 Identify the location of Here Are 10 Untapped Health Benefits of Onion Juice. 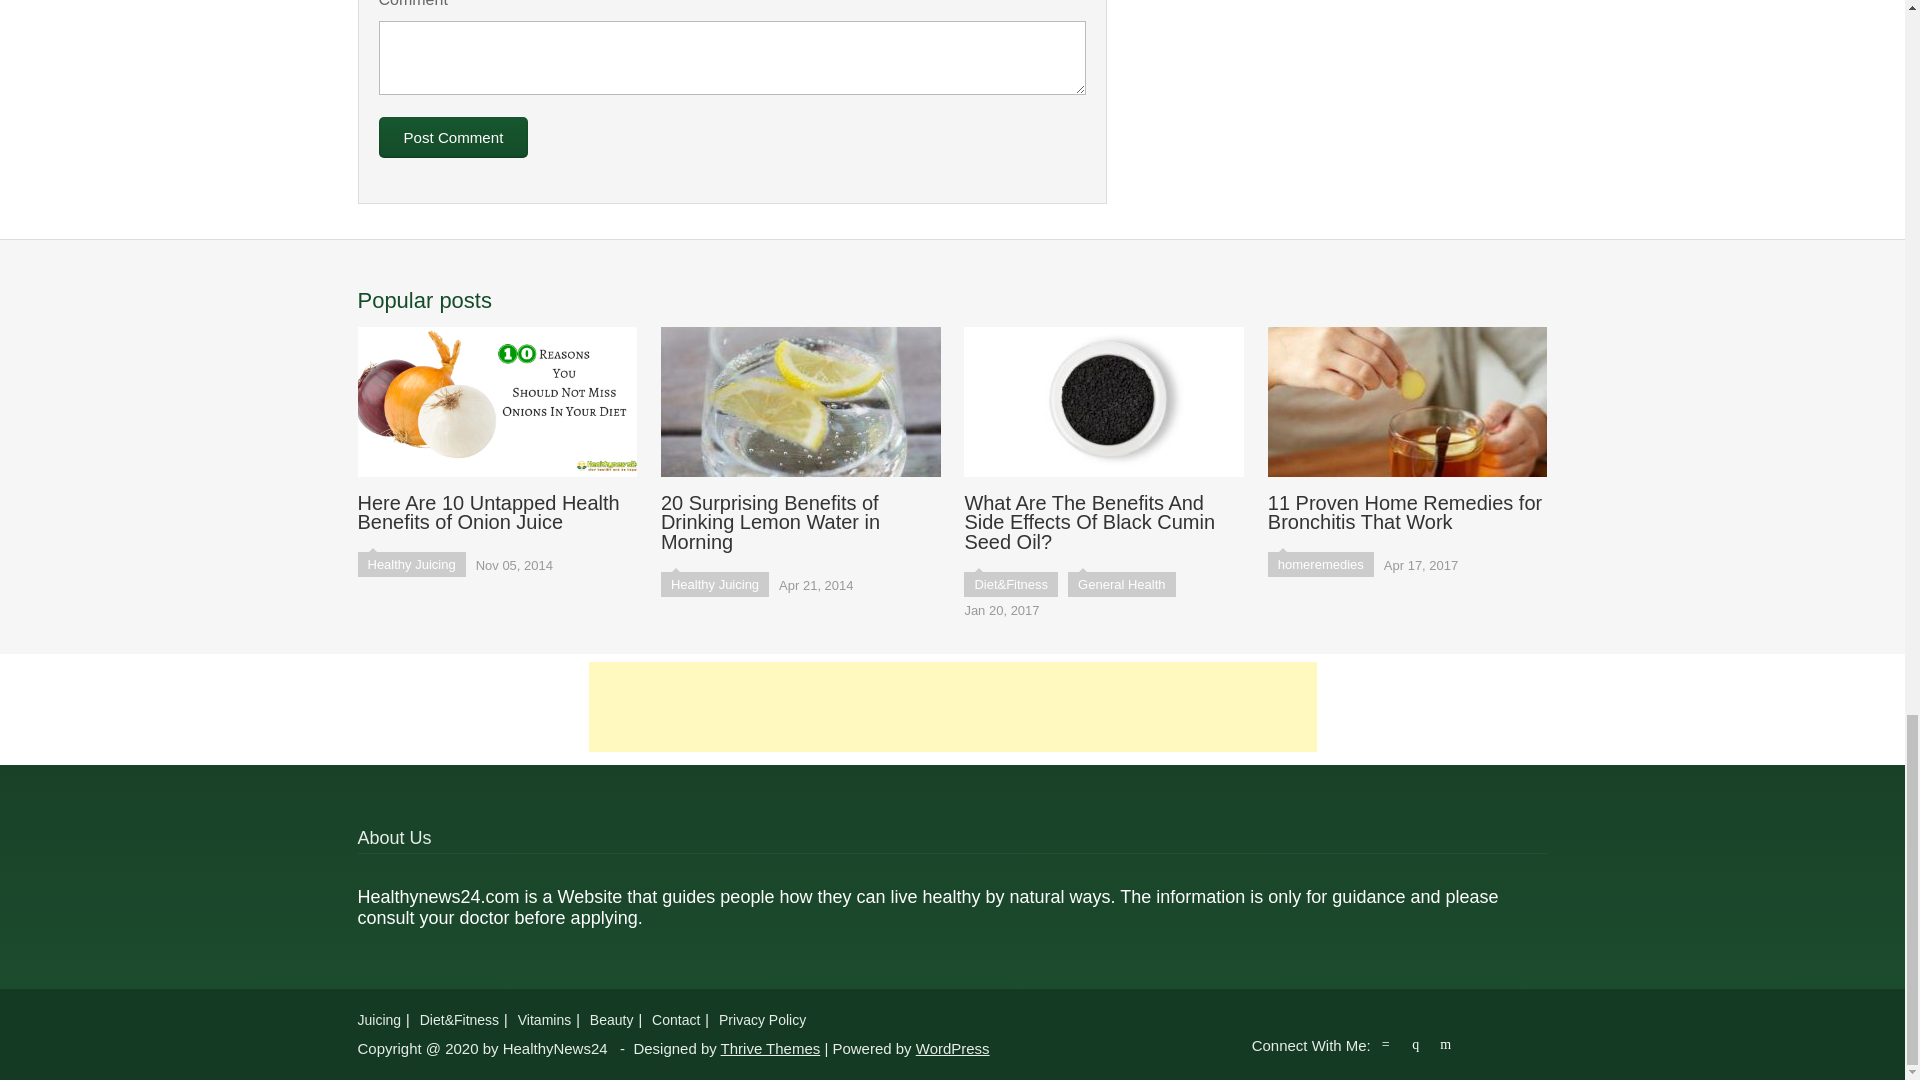
(497, 430).